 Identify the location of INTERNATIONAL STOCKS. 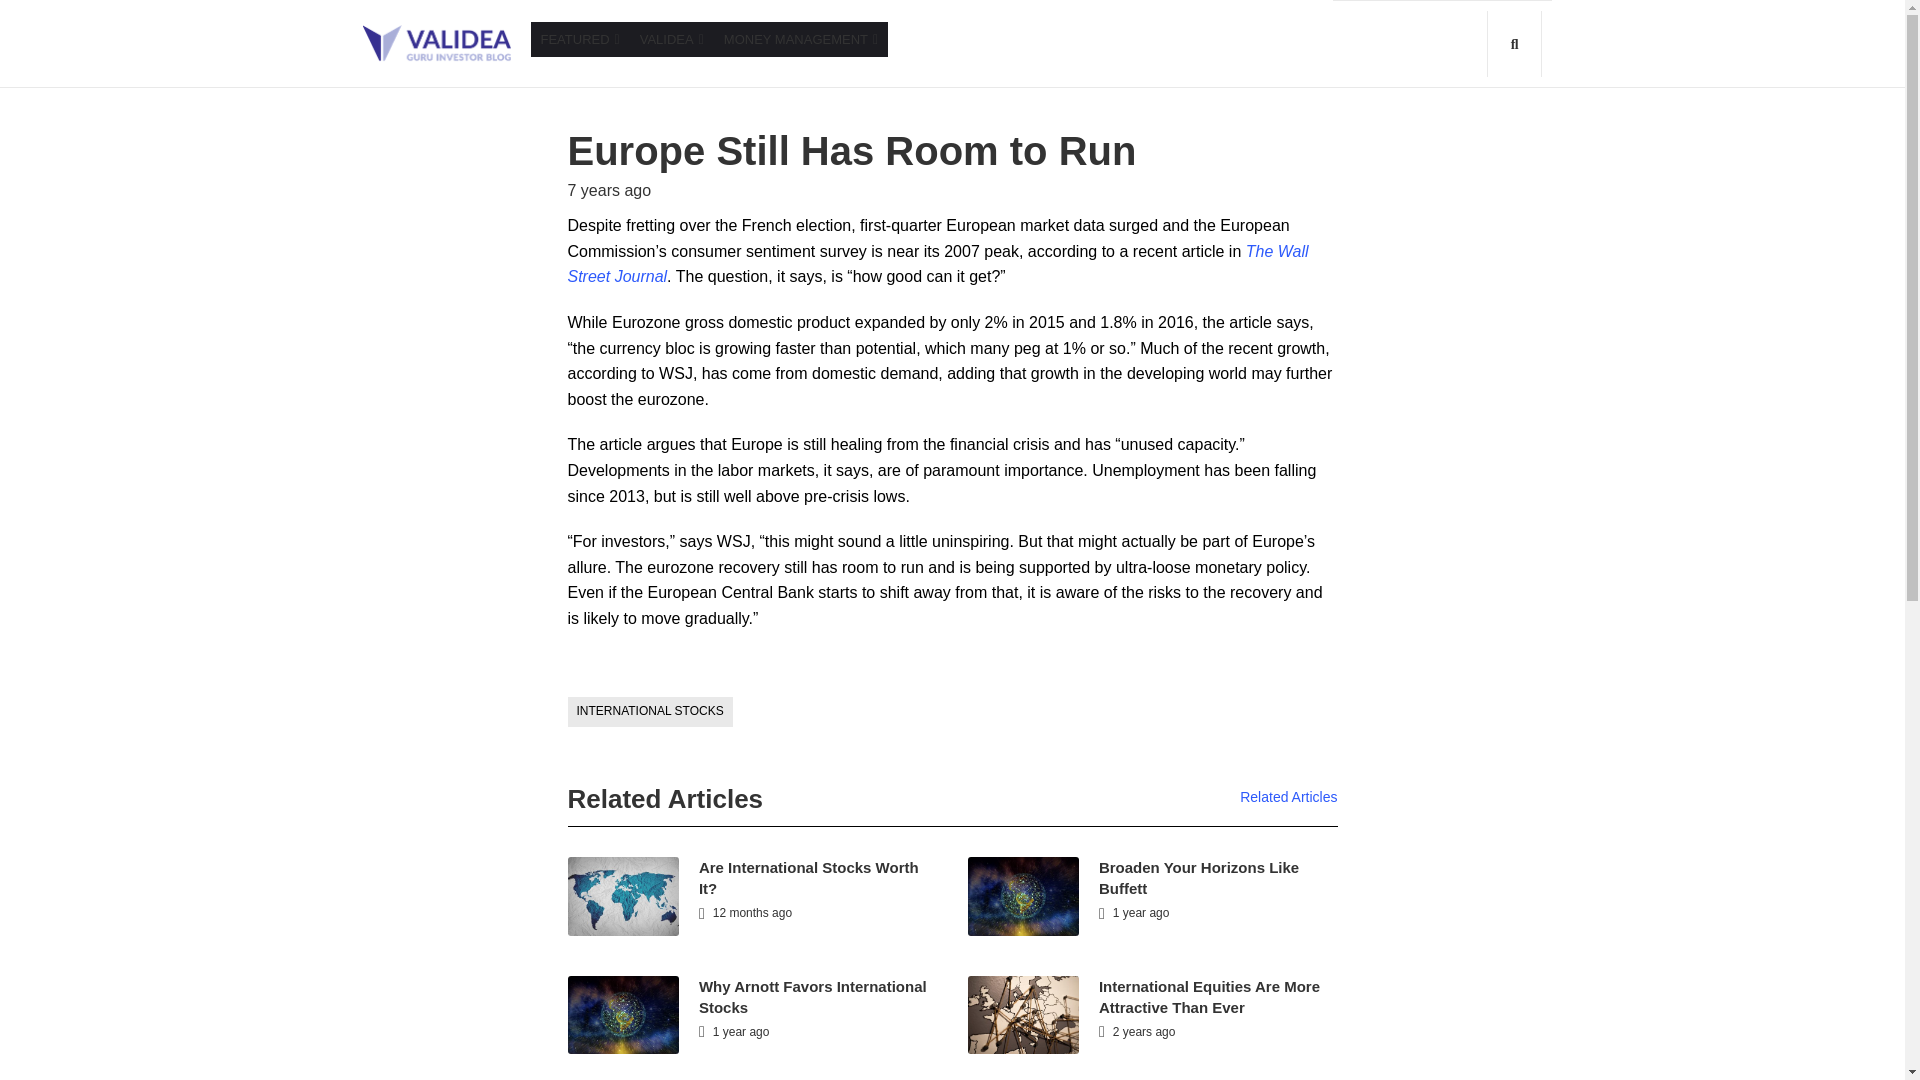
(650, 711).